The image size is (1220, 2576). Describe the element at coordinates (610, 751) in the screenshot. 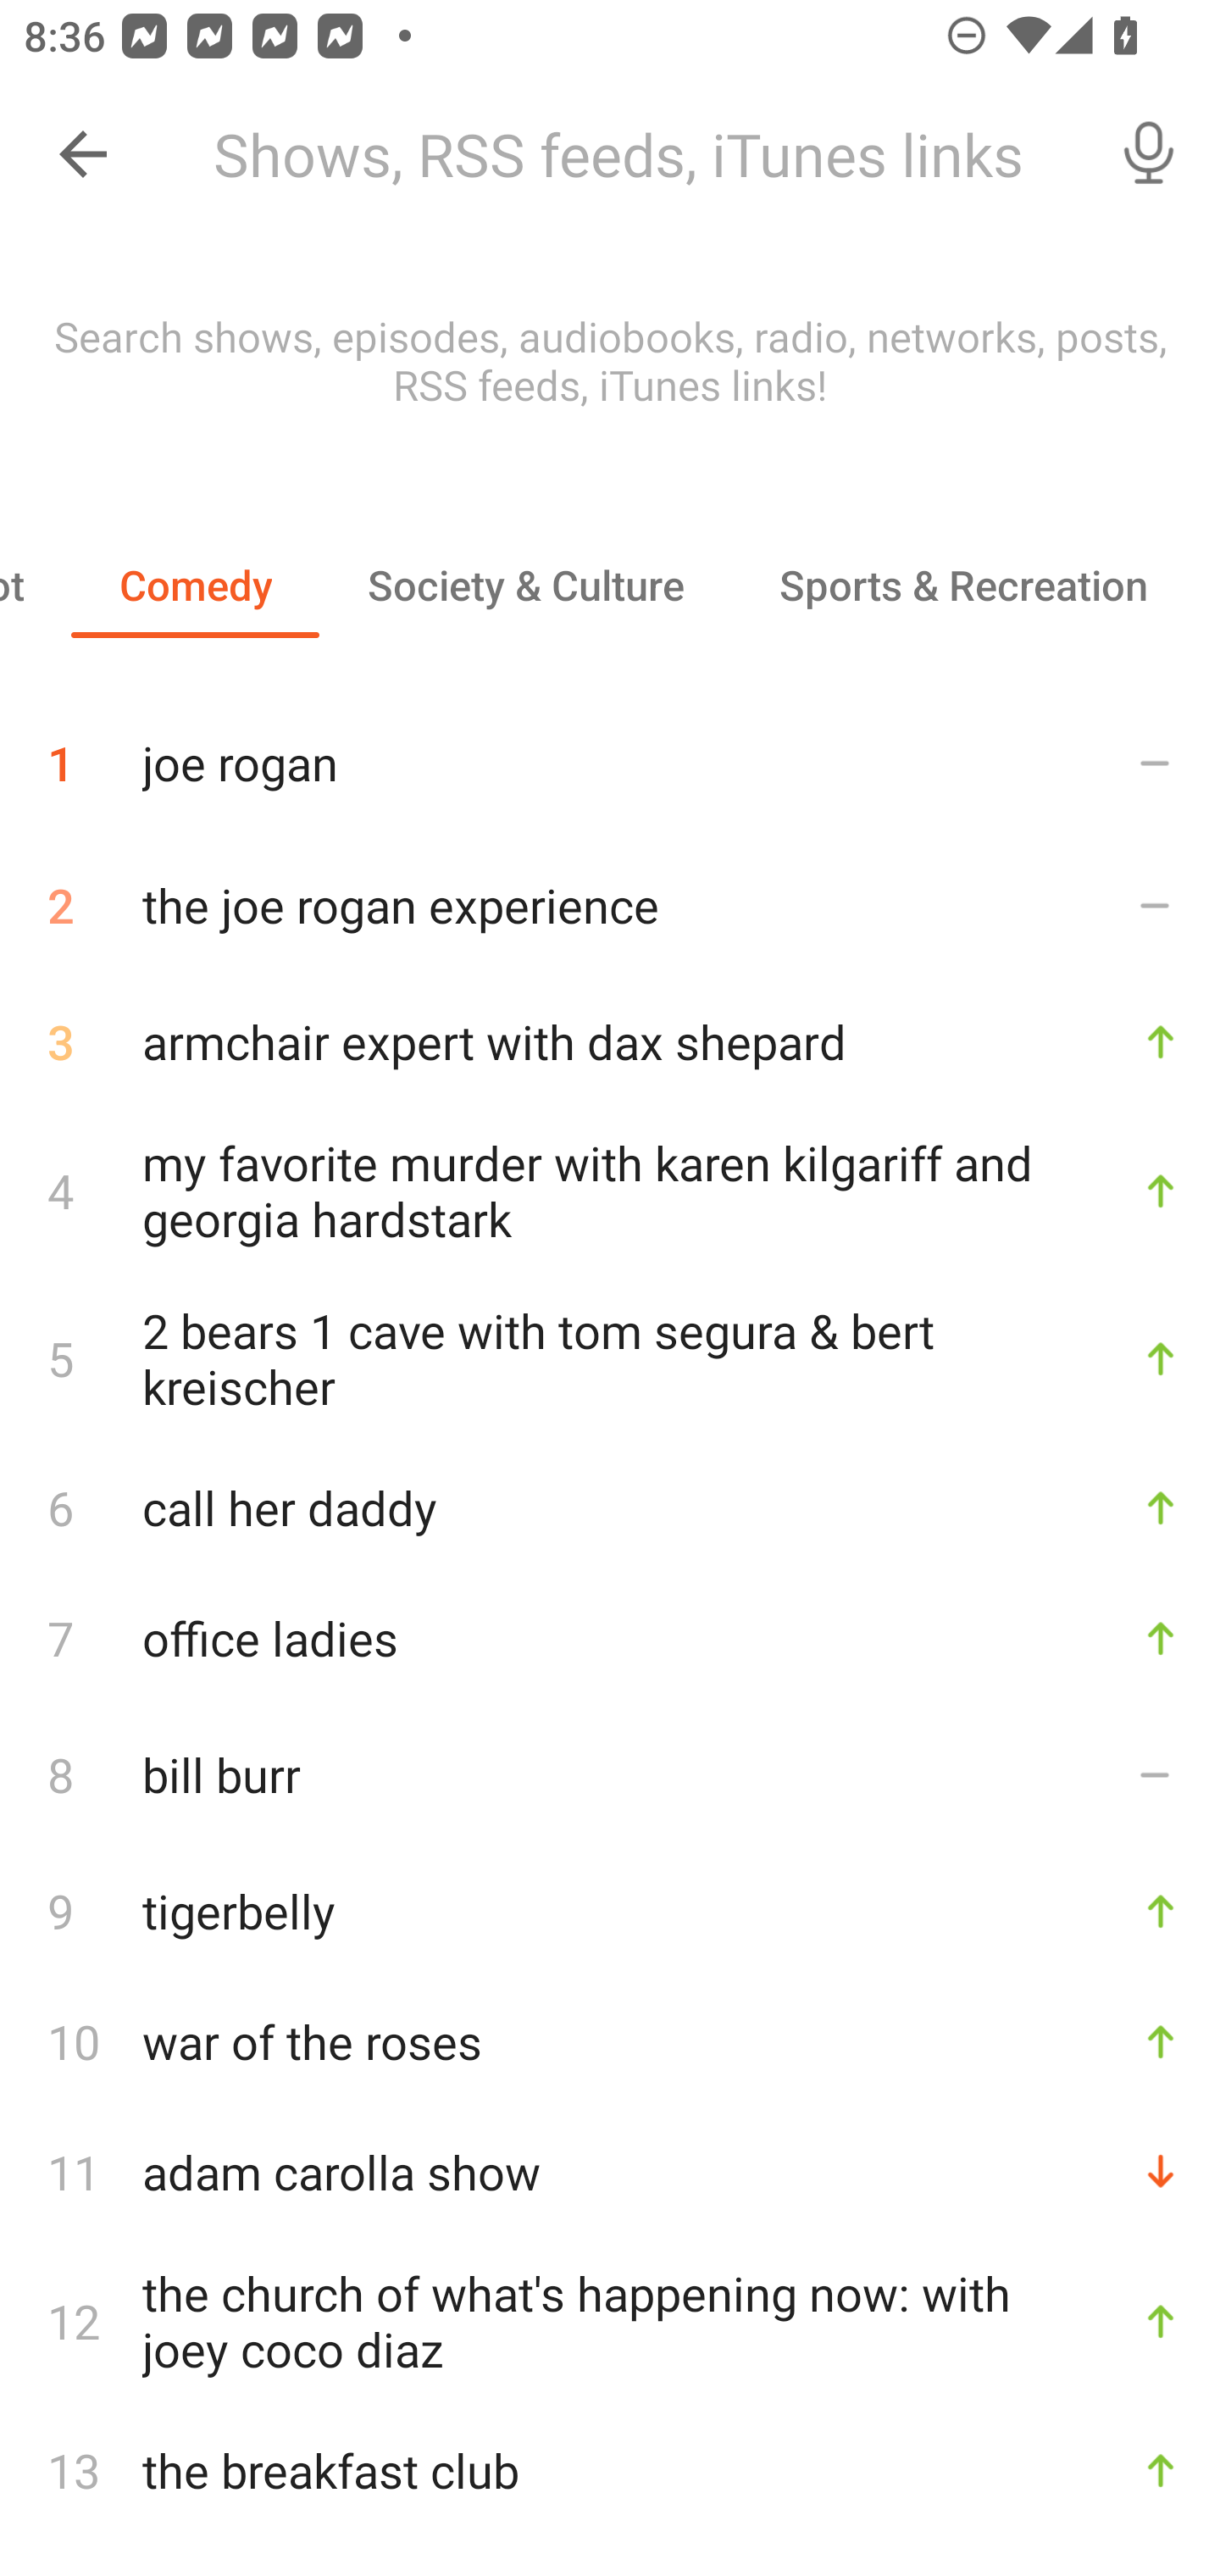

I see `1 joe rogan` at that location.